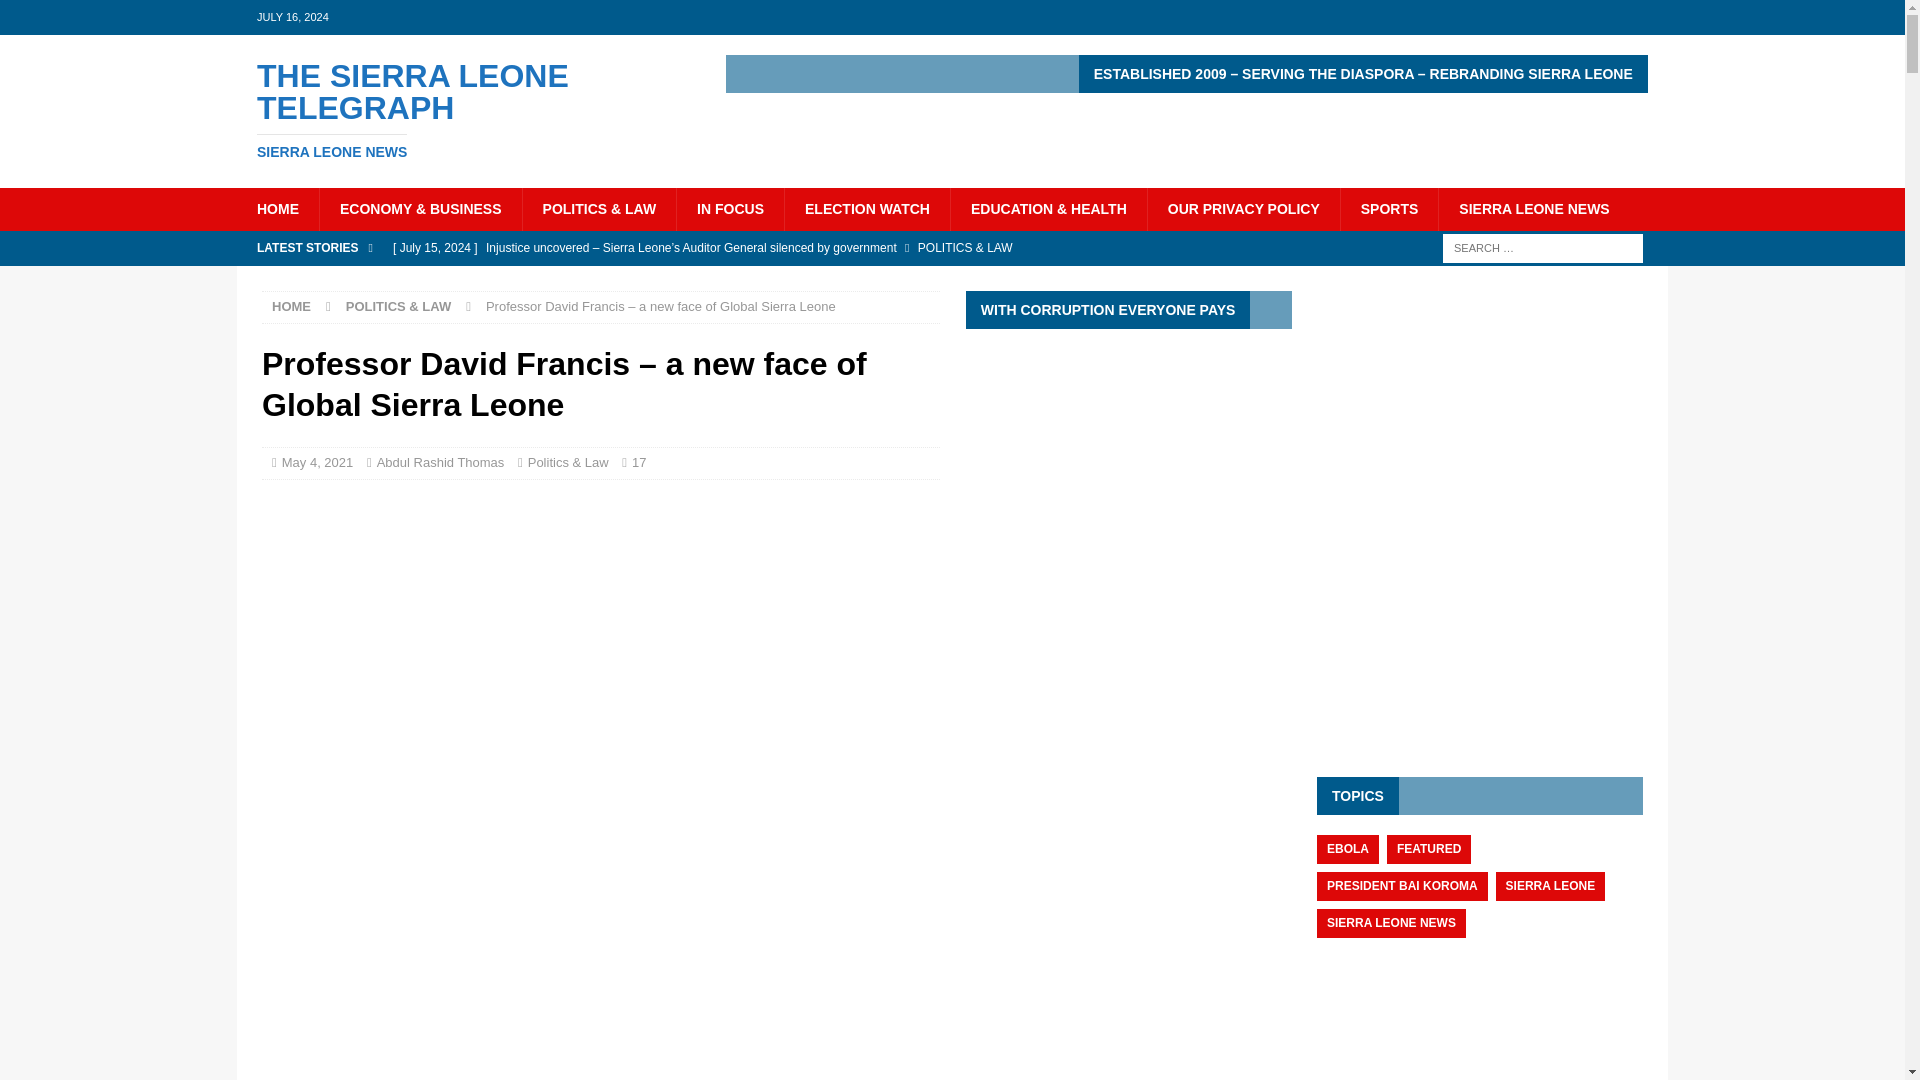 This screenshot has width=1920, height=1080. Describe the element at coordinates (318, 462) in the screenshot. I see `May 4, 2021` at that location.